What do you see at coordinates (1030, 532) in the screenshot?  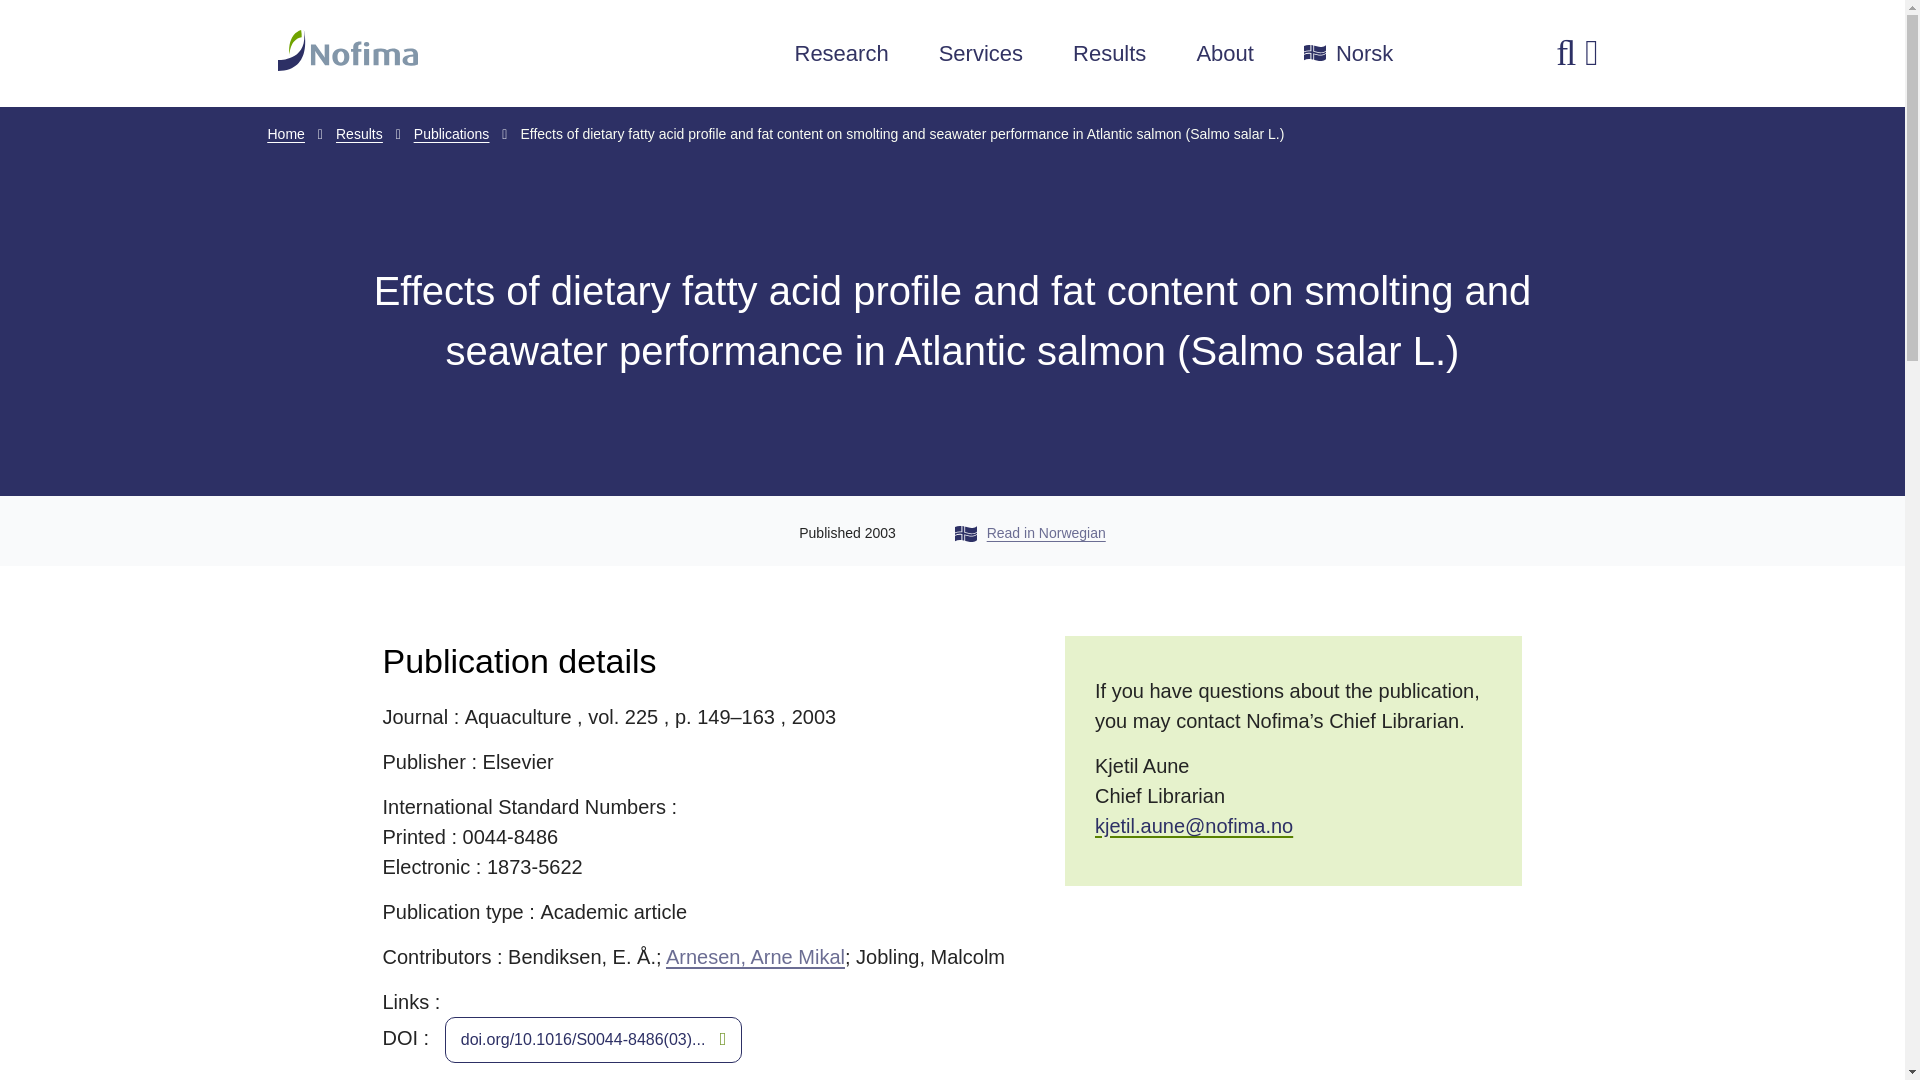 I see `Read in Norwegian` at bounding box center [1030, 532].